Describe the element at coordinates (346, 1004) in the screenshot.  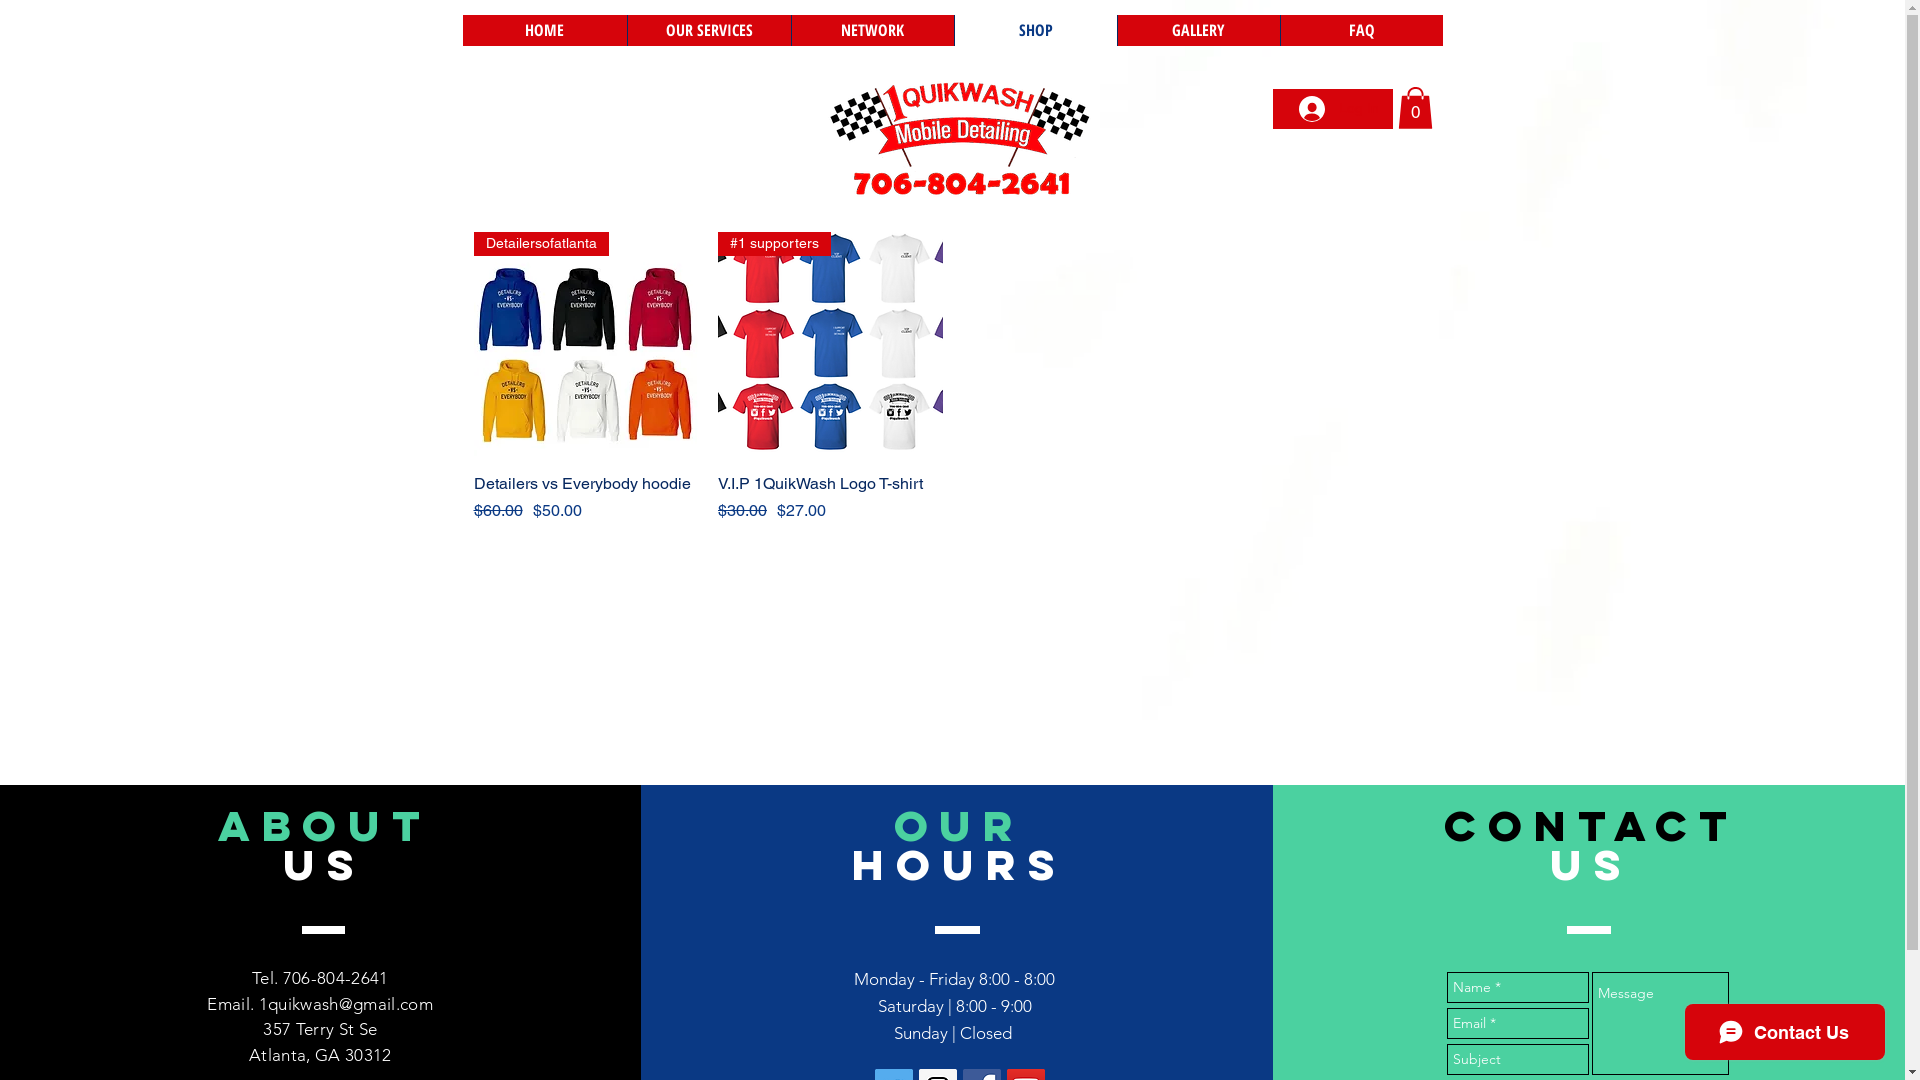
I see `1quikwash@gmail.com` at that location.